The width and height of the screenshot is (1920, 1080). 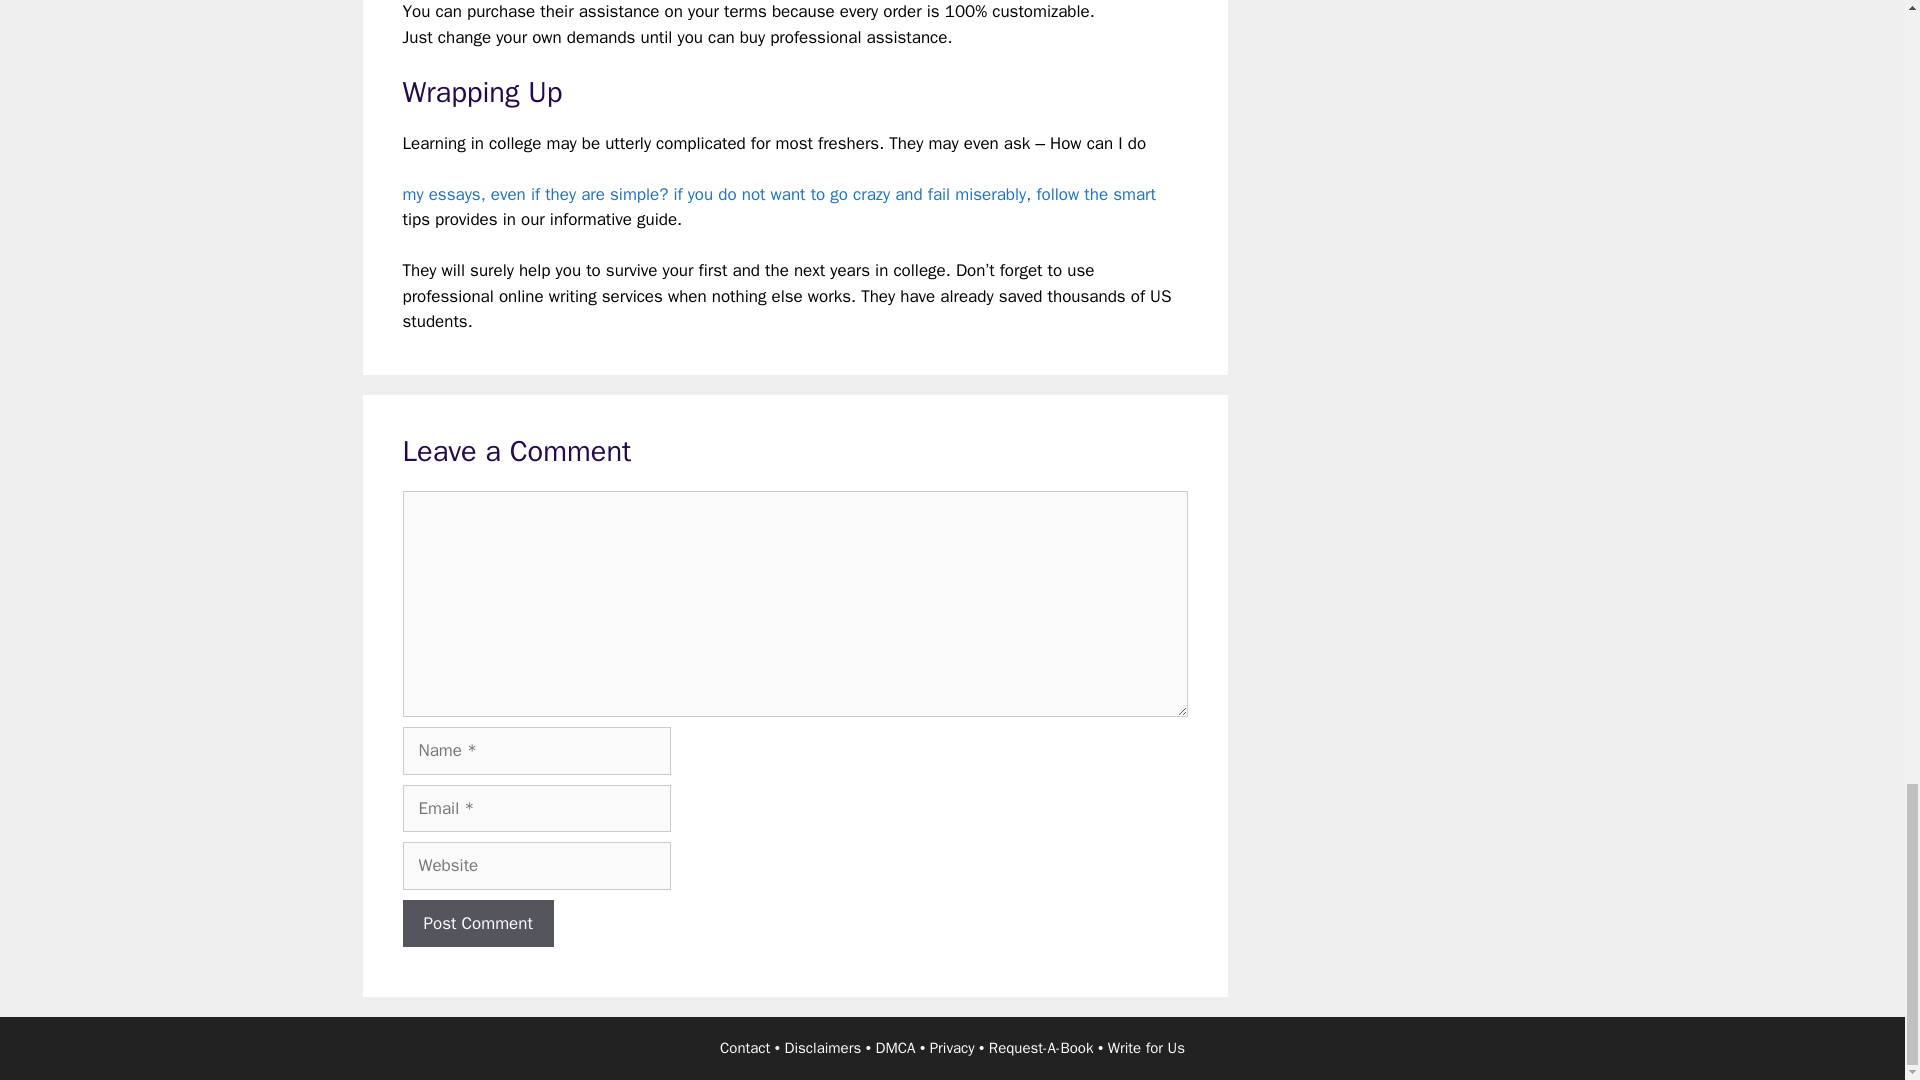 I want to click on Write for Us, so click(x=1146, y=1048).